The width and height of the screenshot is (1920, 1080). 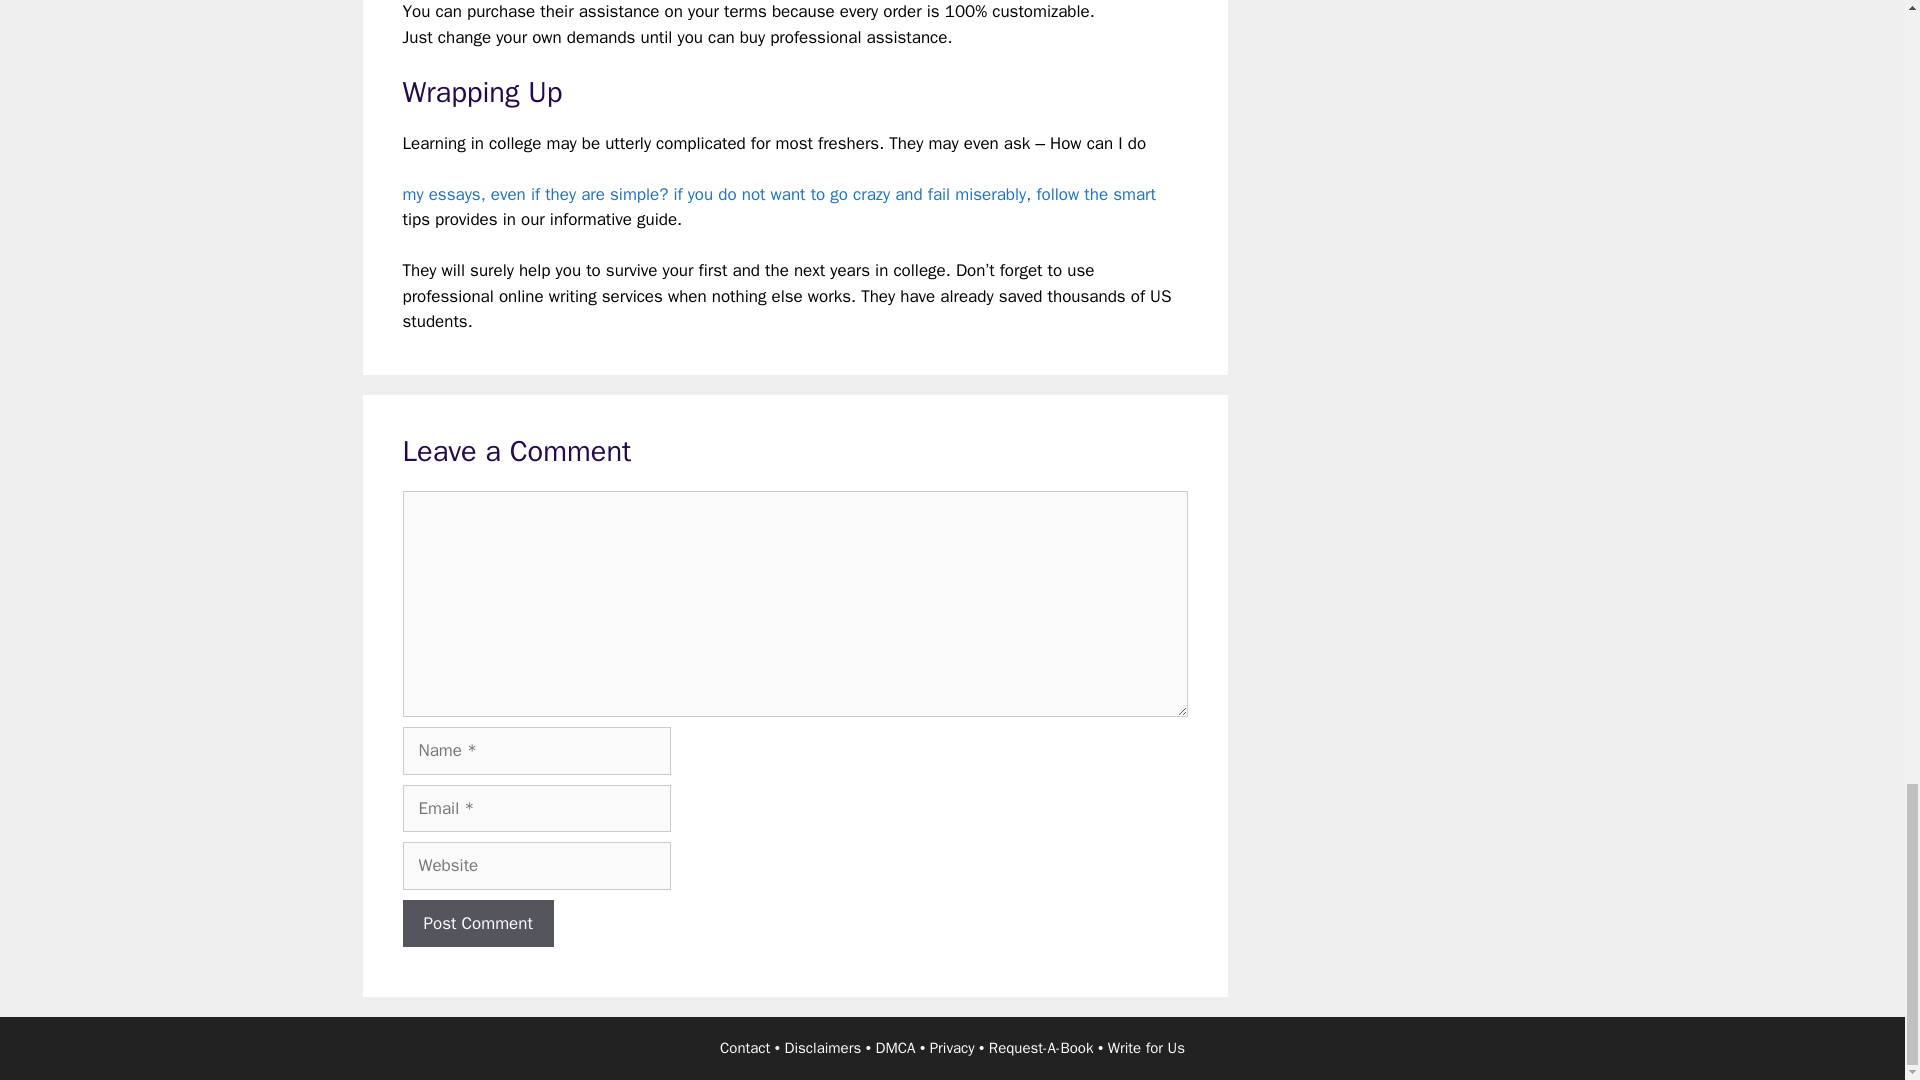 I want to click on Write for Us, so click(x=1146, y=1048).